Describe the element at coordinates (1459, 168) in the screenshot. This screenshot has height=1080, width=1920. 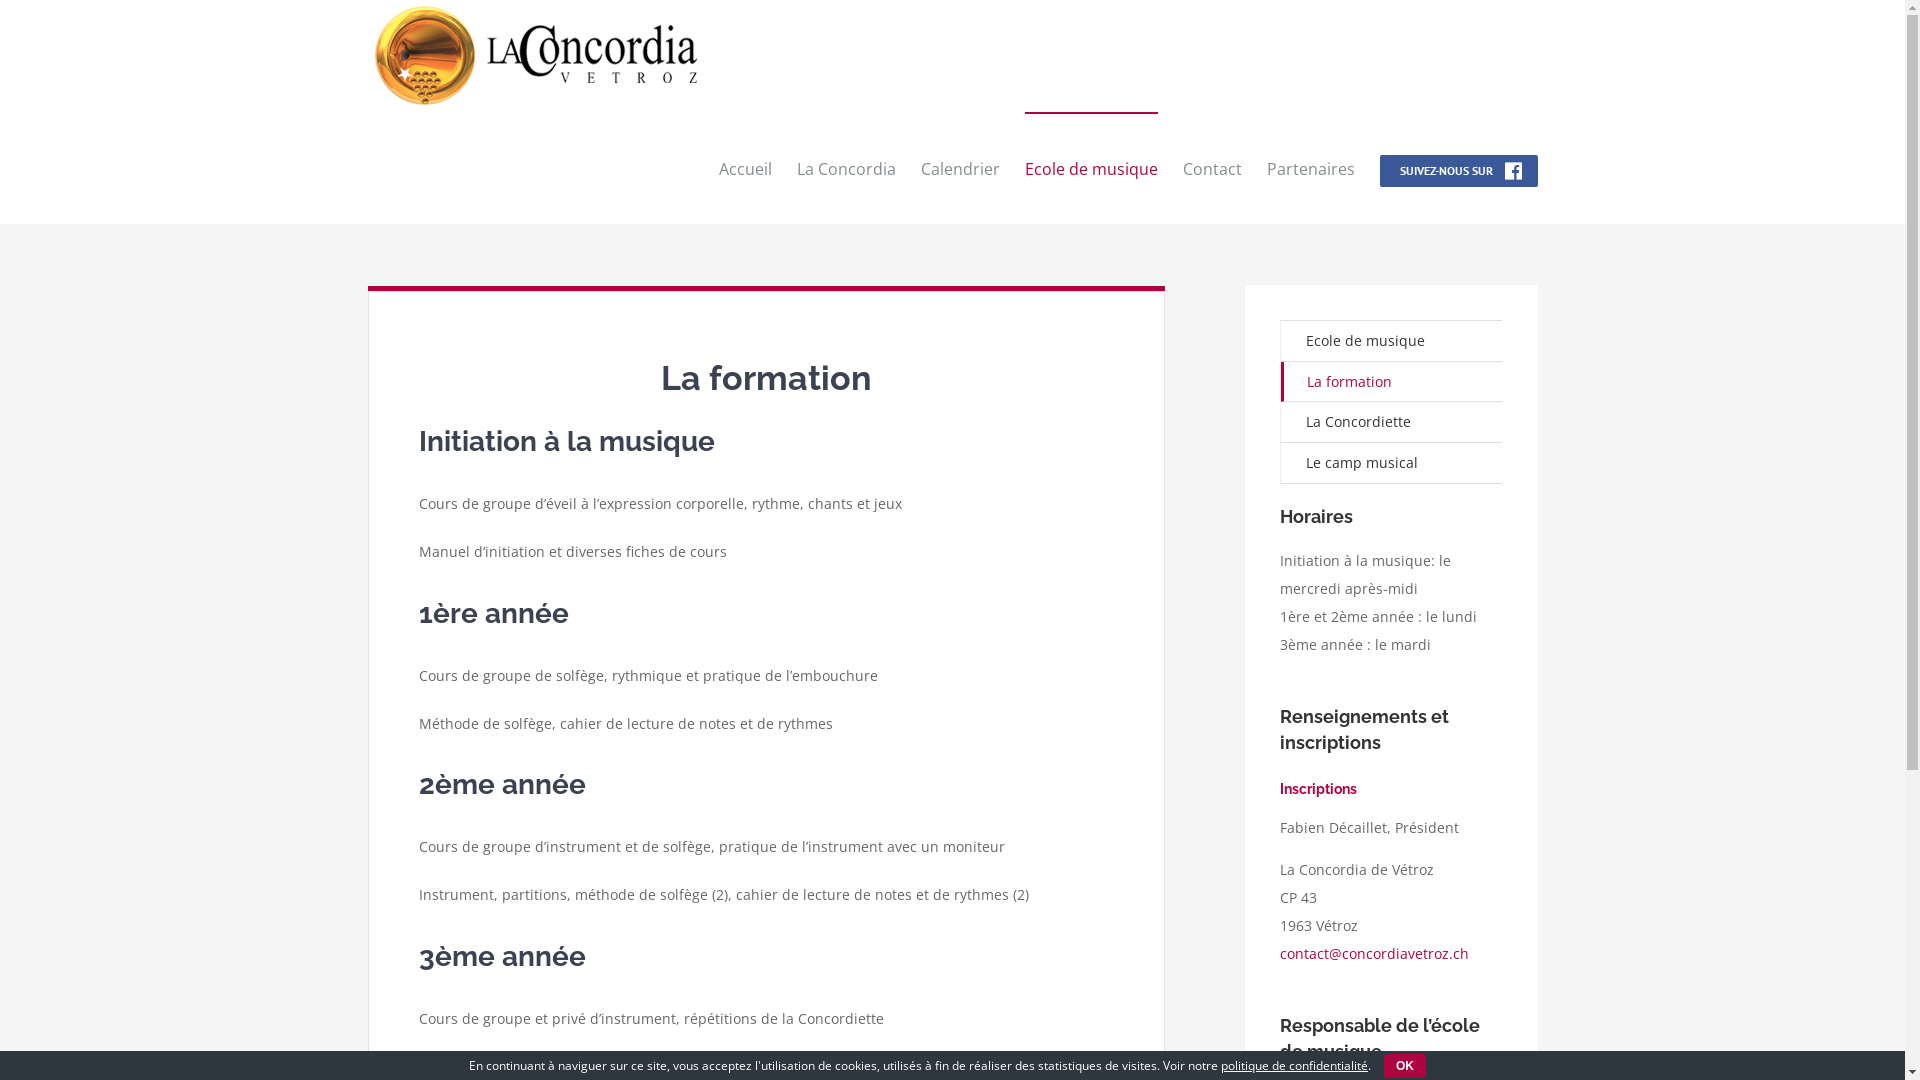
I see `SUIVEZ-NOUS SUR` at that location.